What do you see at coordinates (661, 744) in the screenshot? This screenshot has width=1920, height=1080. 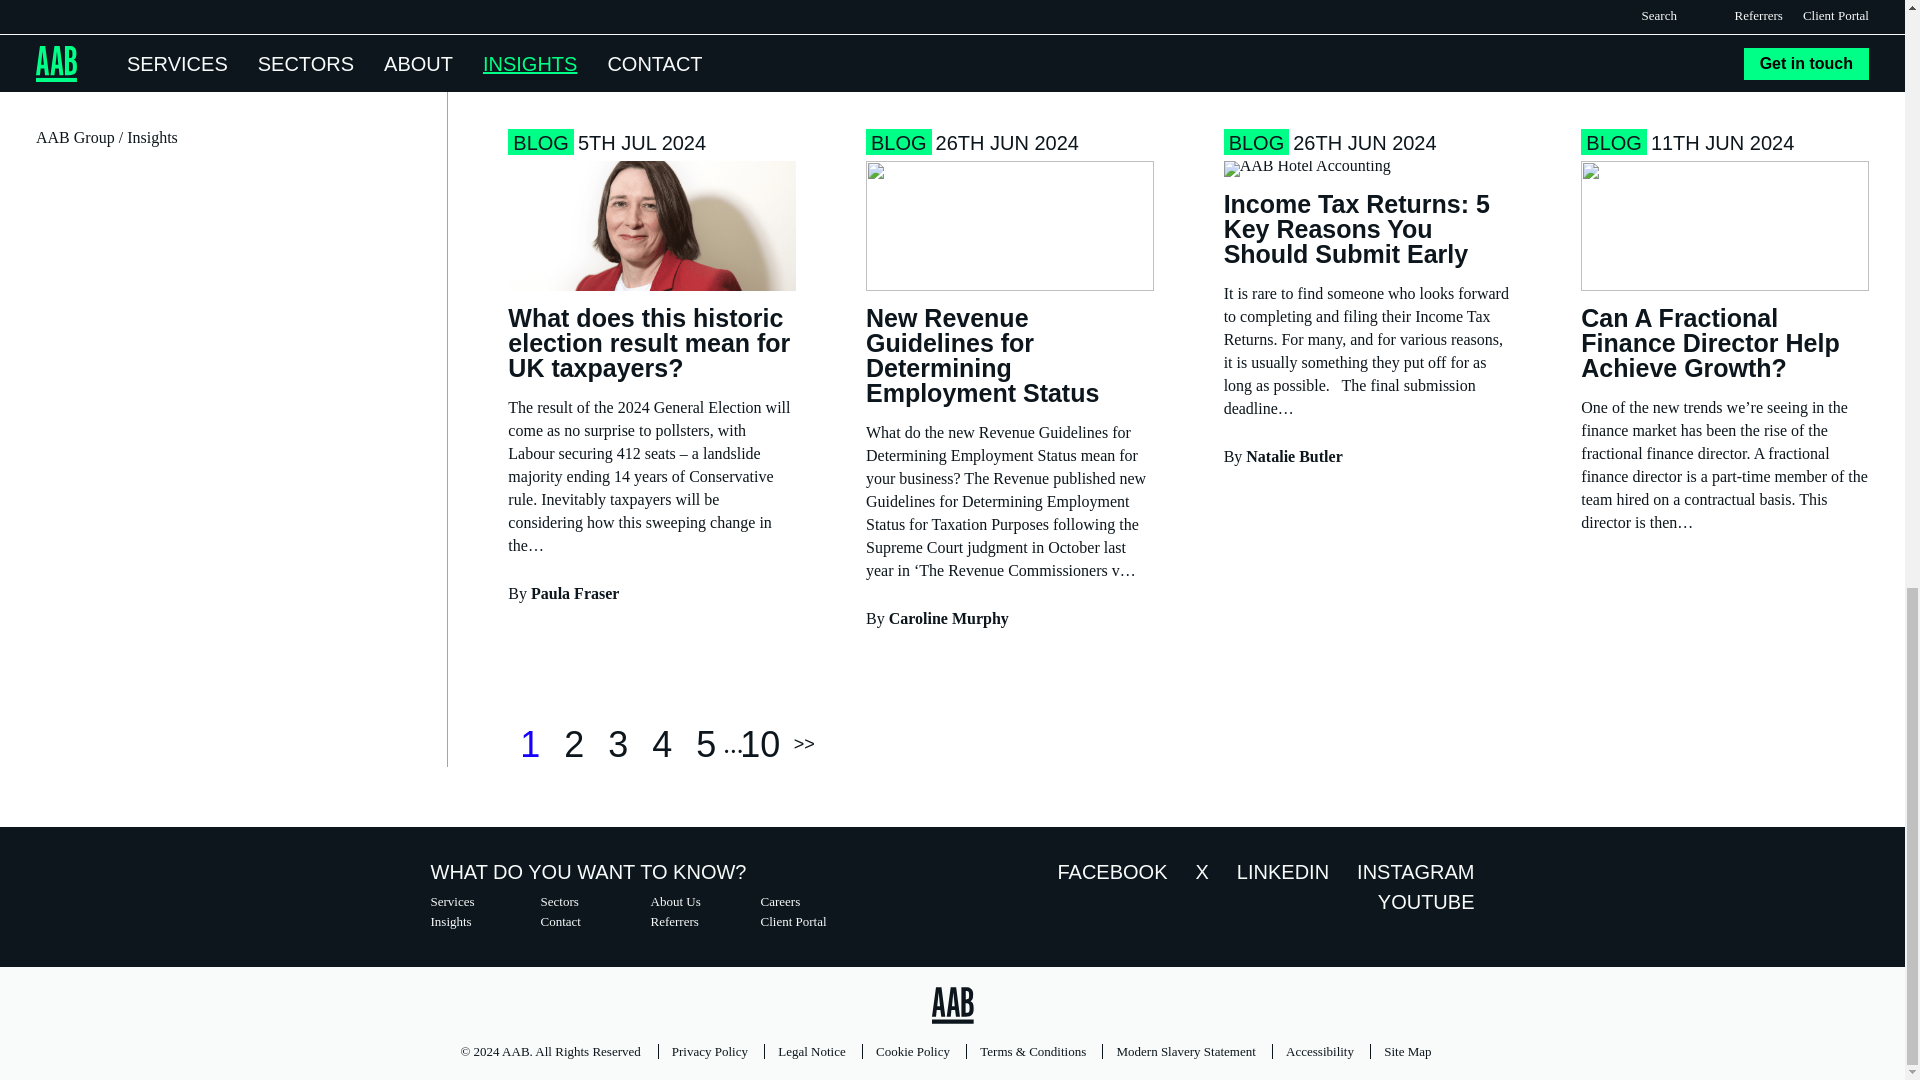 I see `Page 4` at bounding box center [661, 744].